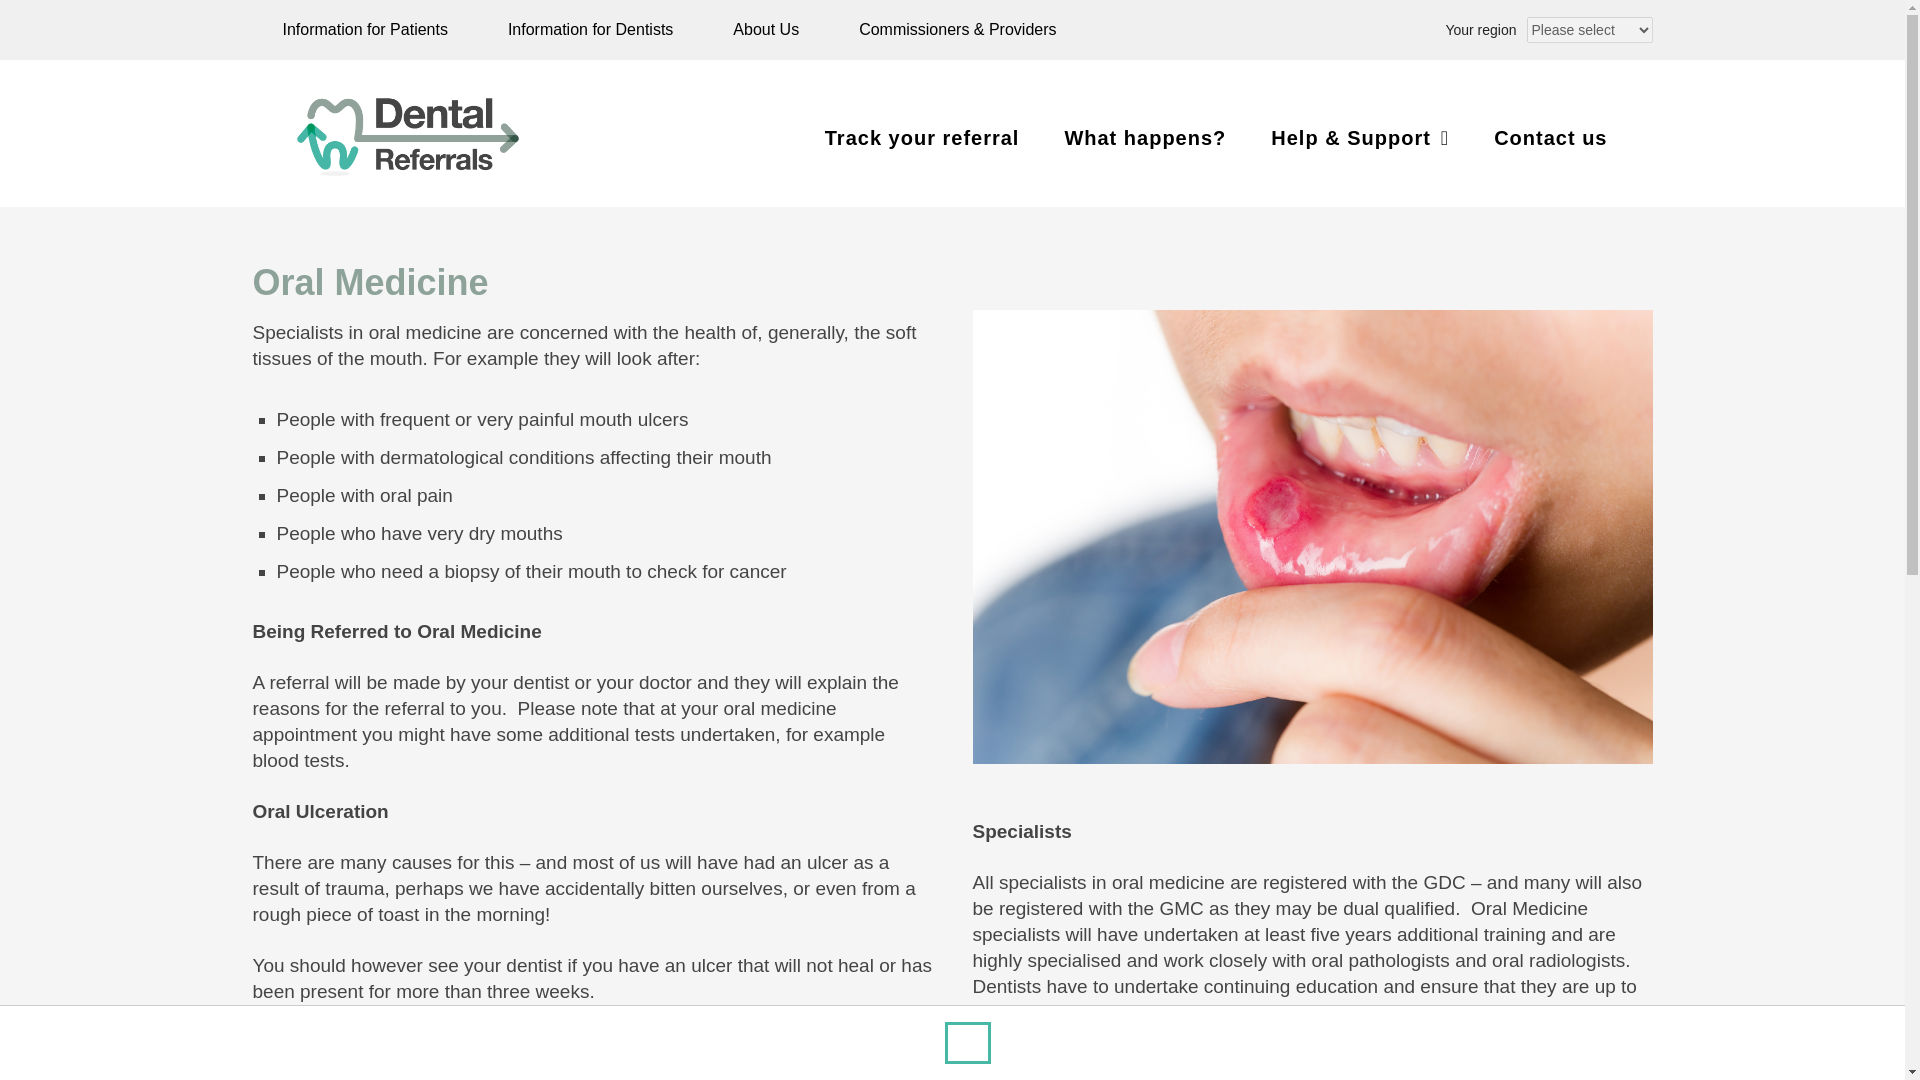 This screenshot has width=1920, height=1080. Describe the element at coordinates (922, 137) in the screenshot. I see `Track your referral` at that location.